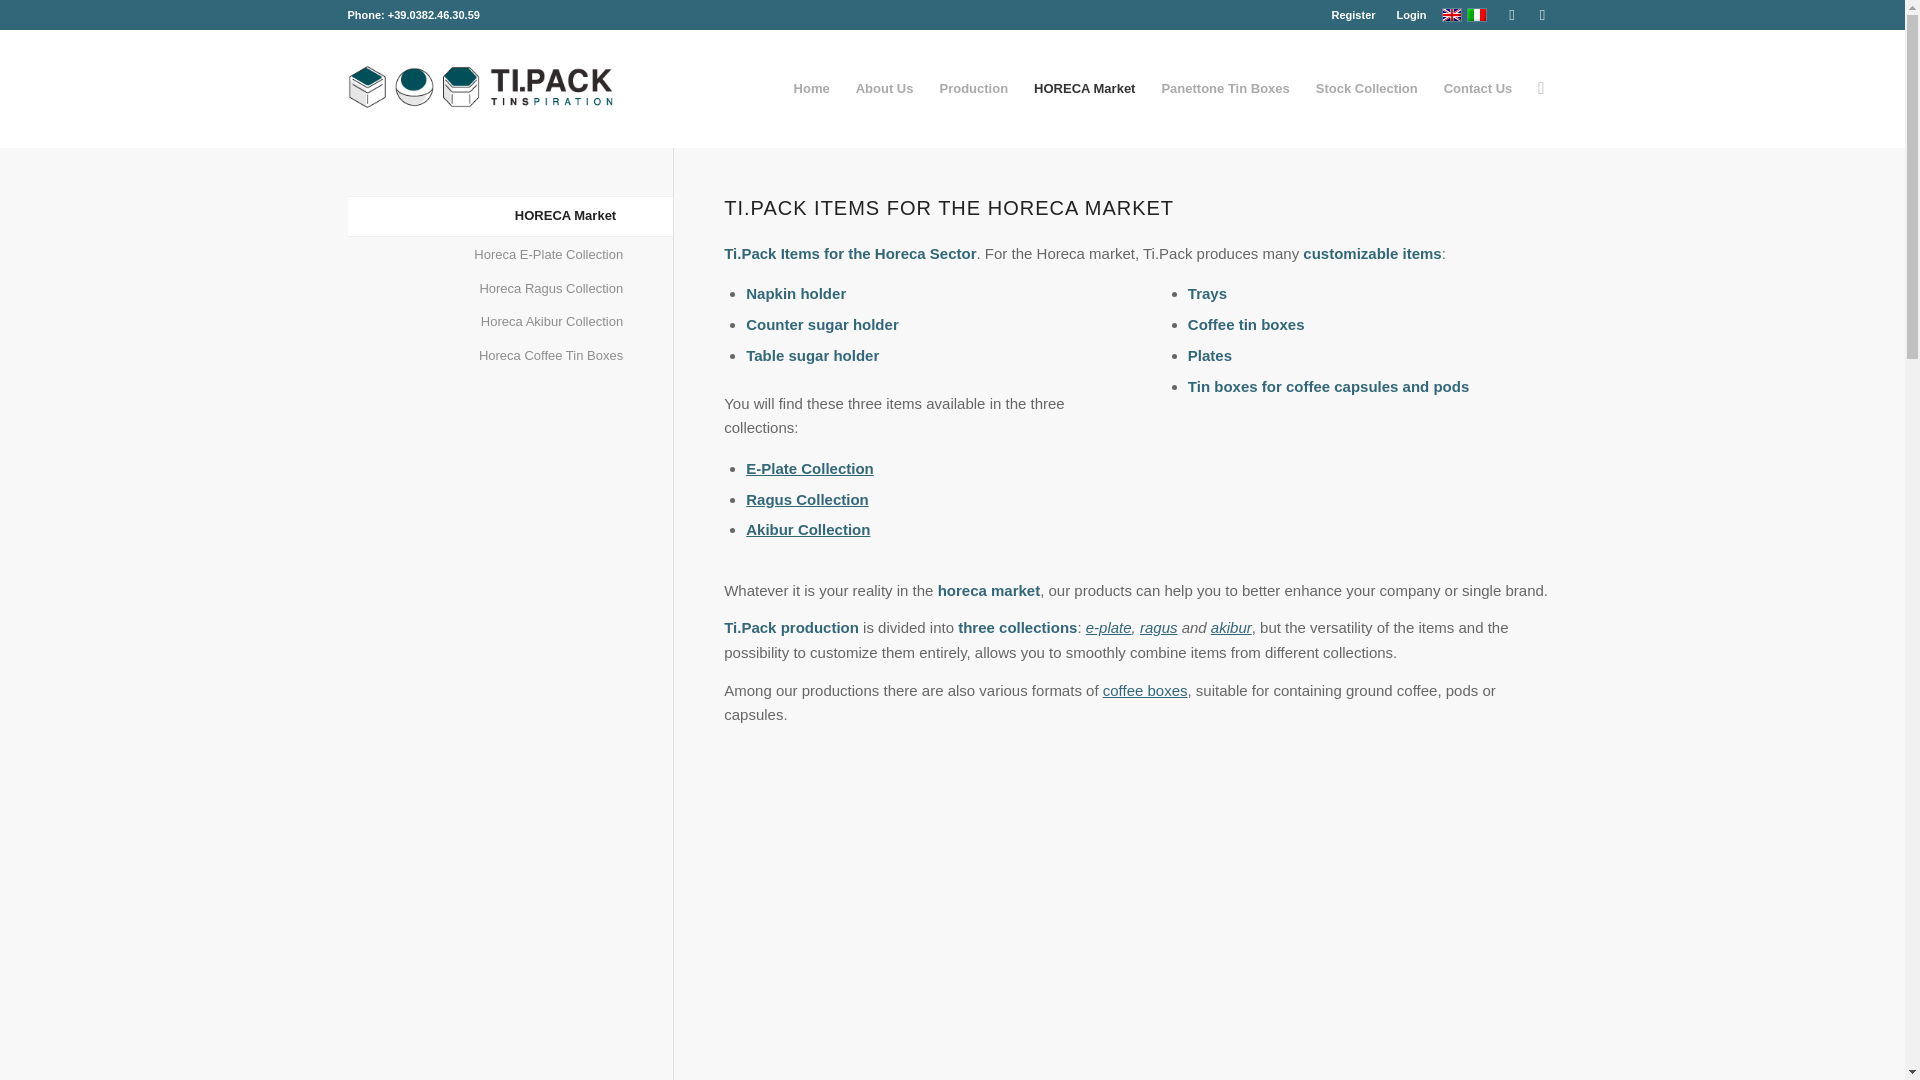  Describe the element at coordinates (1412, 15) in the screenshot. I see `Login` at that location.